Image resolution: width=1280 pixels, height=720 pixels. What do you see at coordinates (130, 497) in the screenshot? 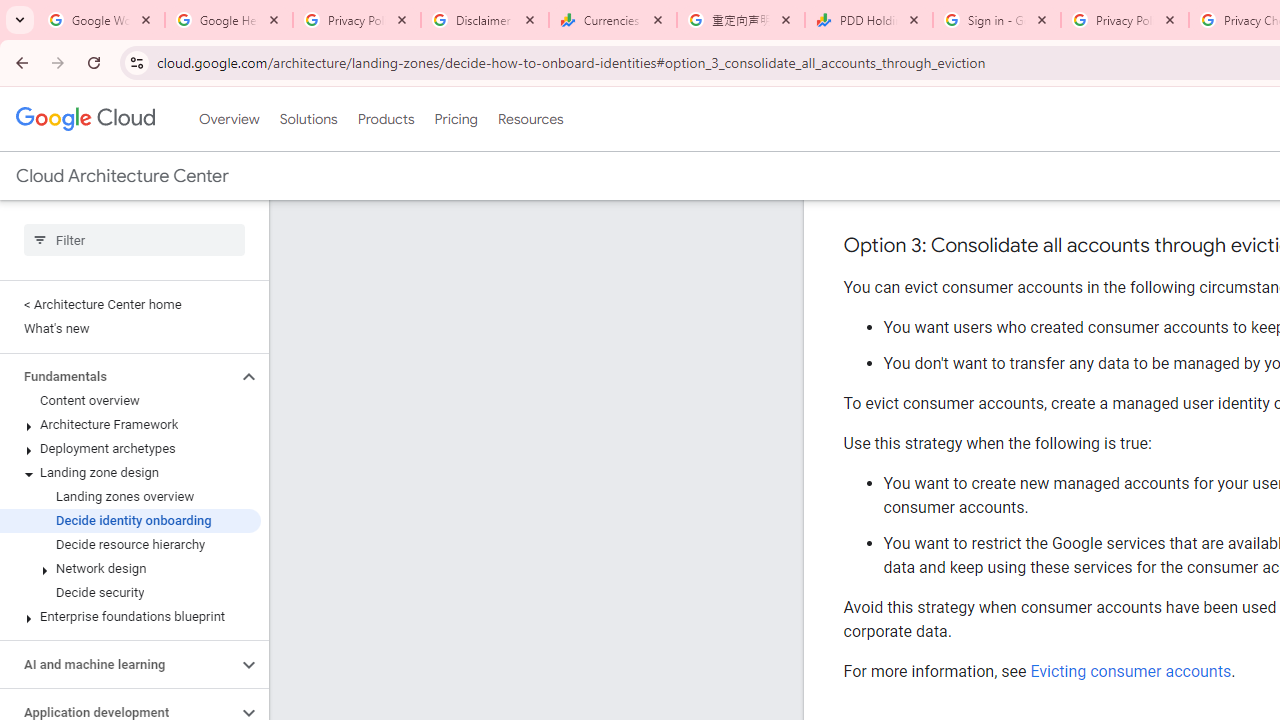
I see `Landing zones overview` at bounding box center [130, 497].